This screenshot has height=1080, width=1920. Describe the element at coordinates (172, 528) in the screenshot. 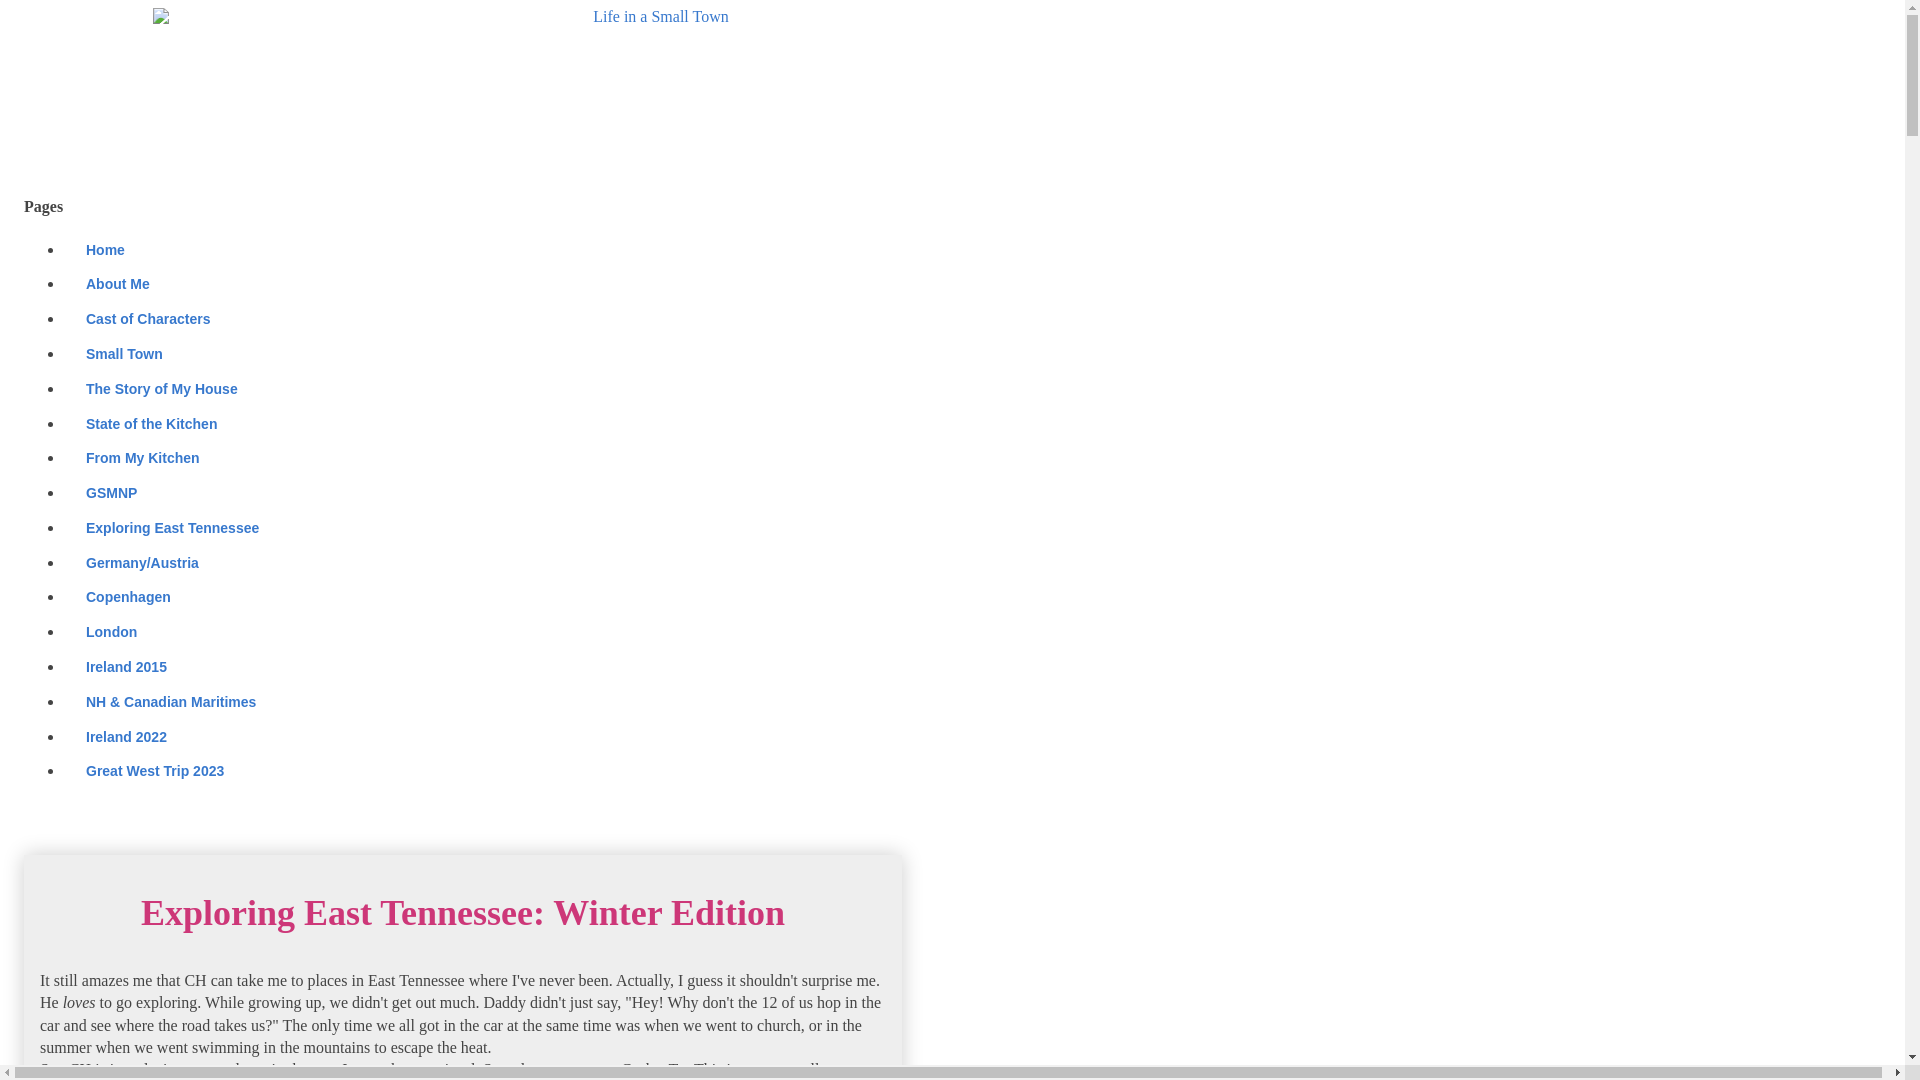

I see `Exploring East Tennessee` at that location.